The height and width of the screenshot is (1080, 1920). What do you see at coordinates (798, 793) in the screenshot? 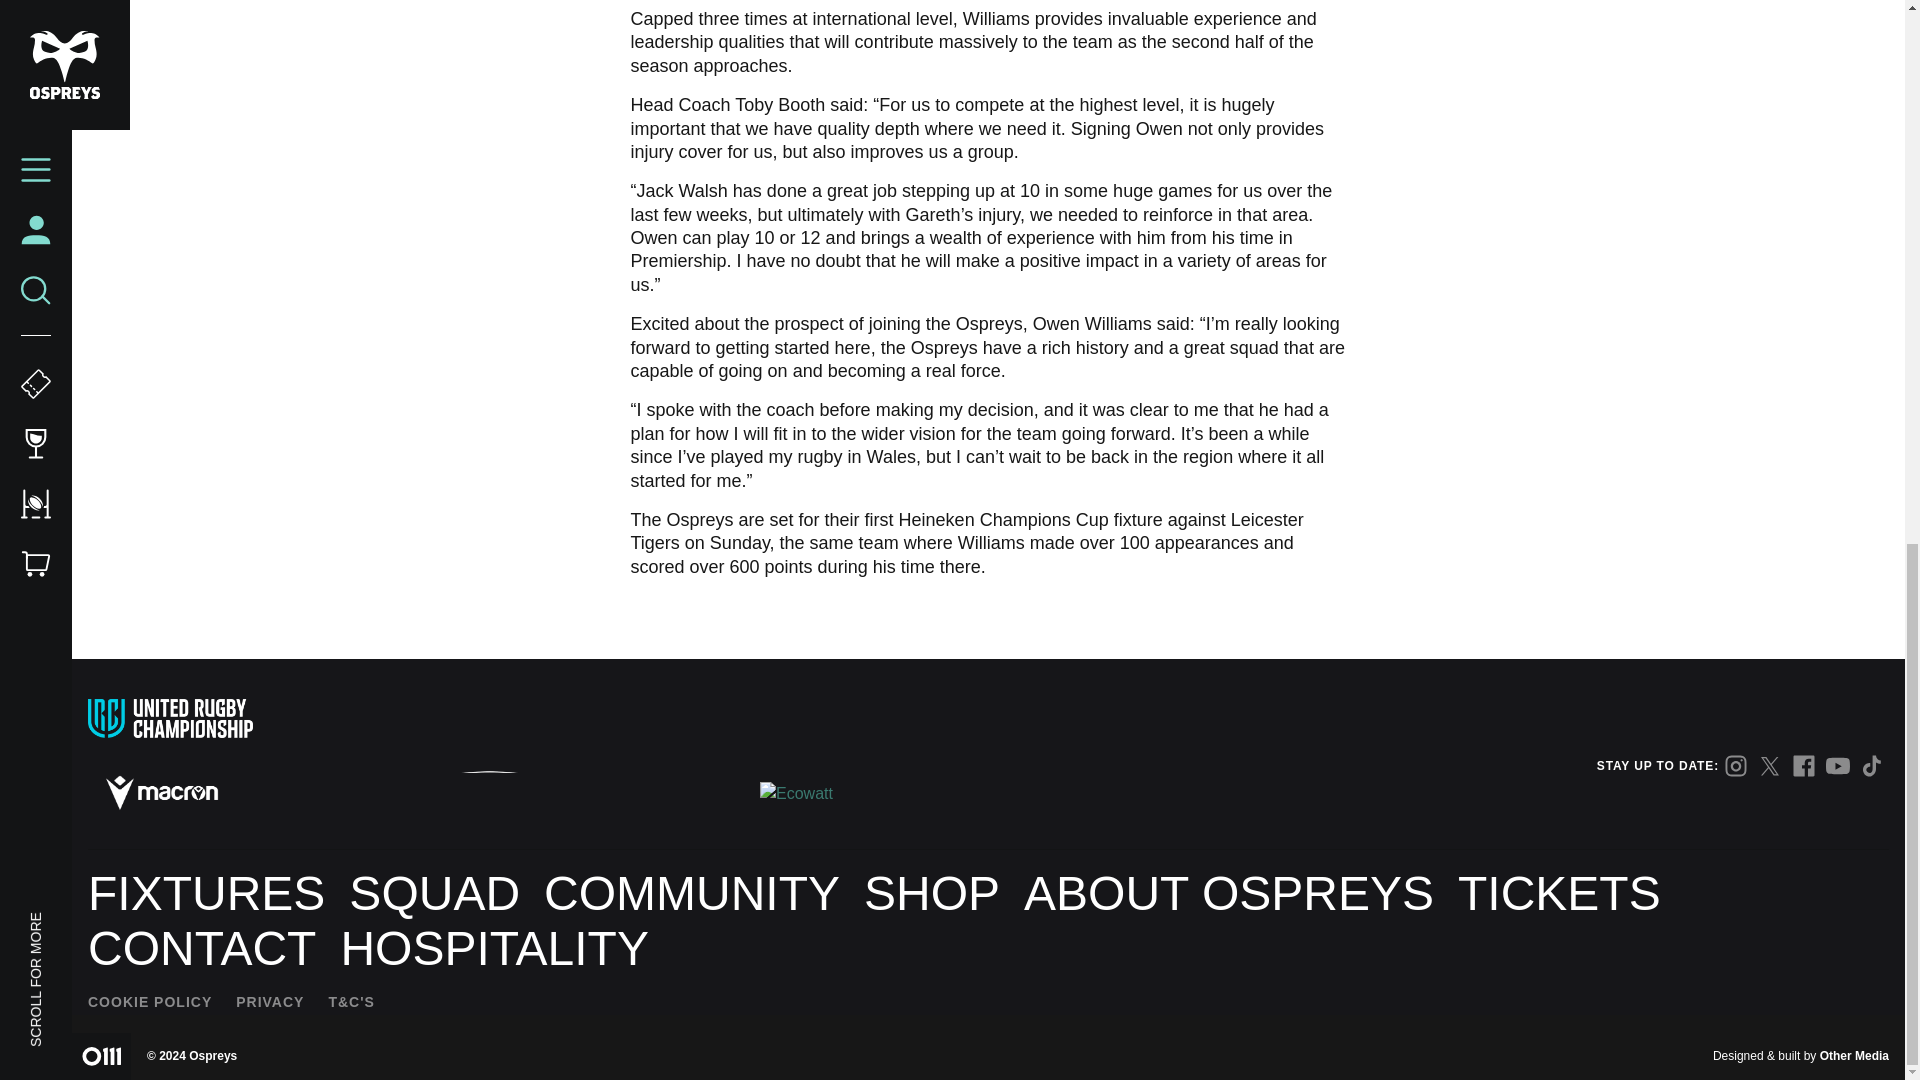
I see `Ecowatt` at bounding box center [798, 793].